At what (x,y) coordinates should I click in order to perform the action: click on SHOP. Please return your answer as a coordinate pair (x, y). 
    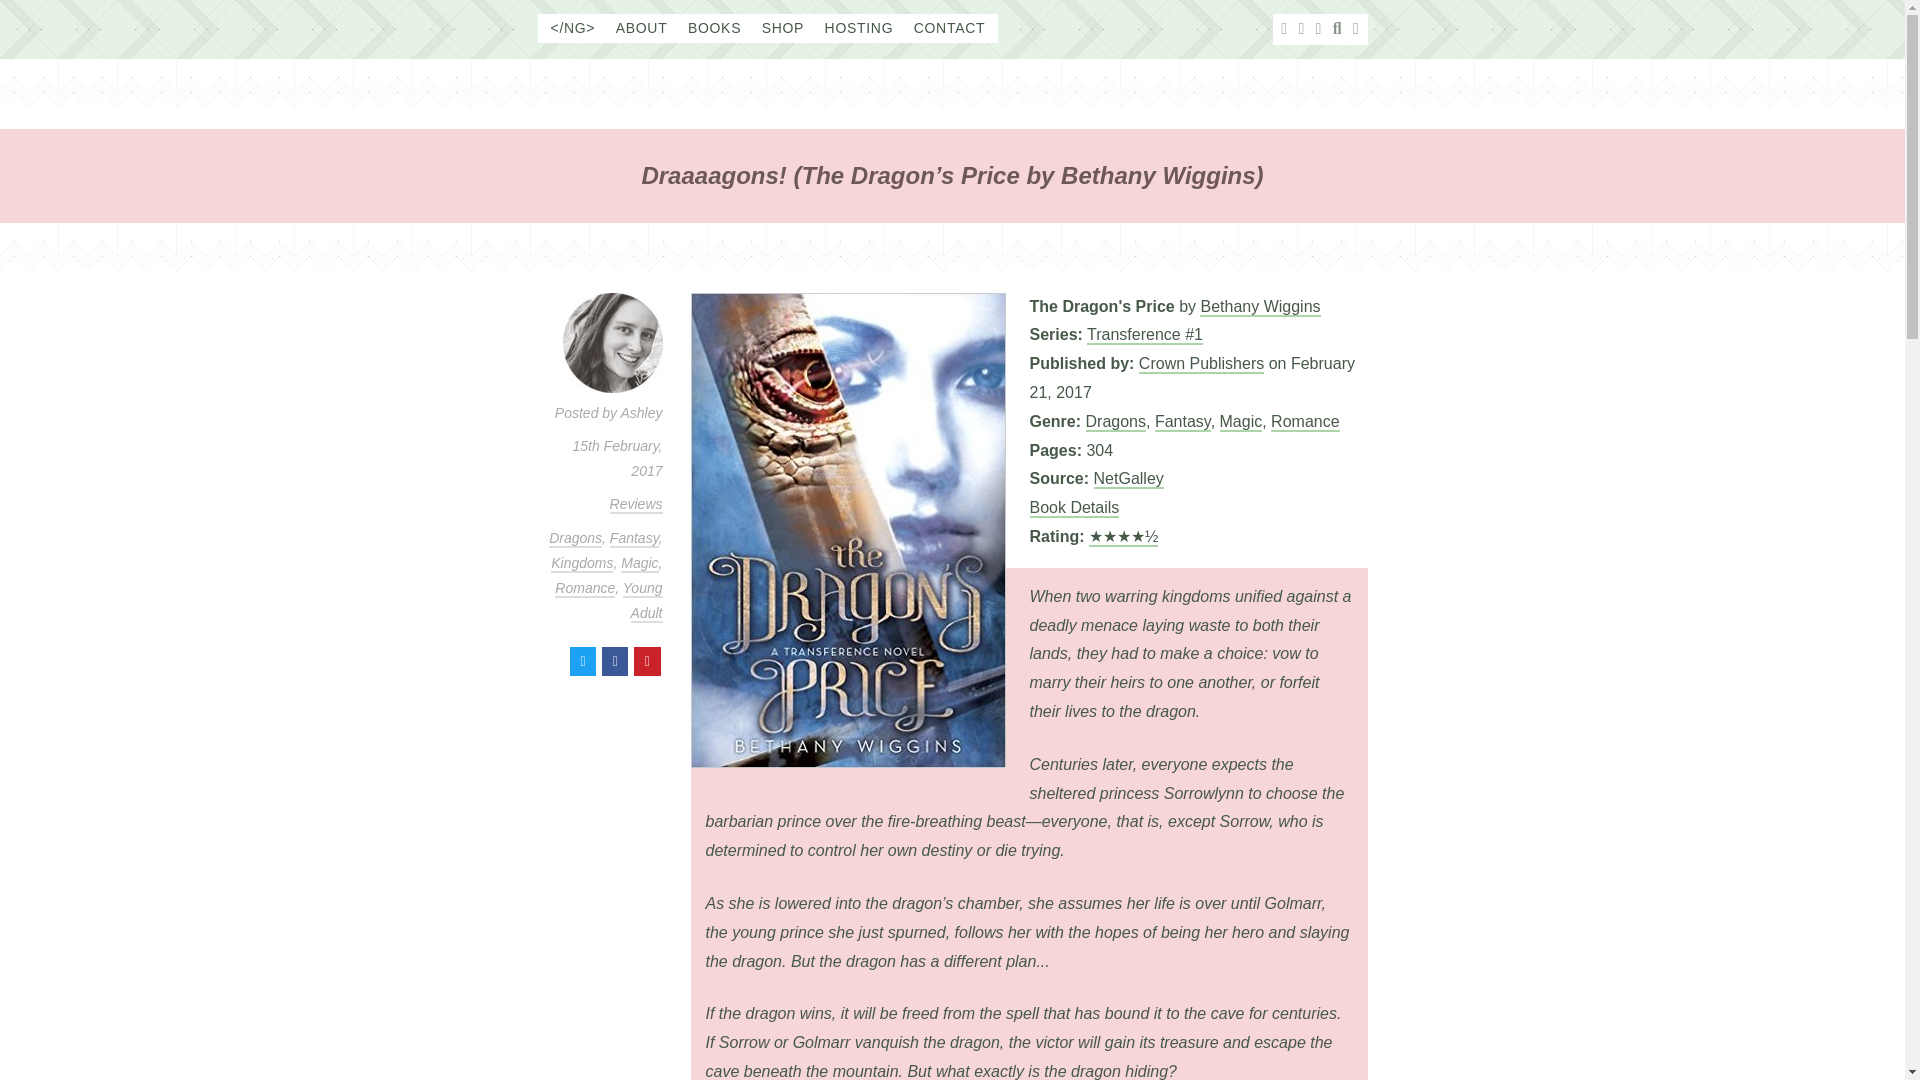
    Looking at the image, I should click on (783, 28).